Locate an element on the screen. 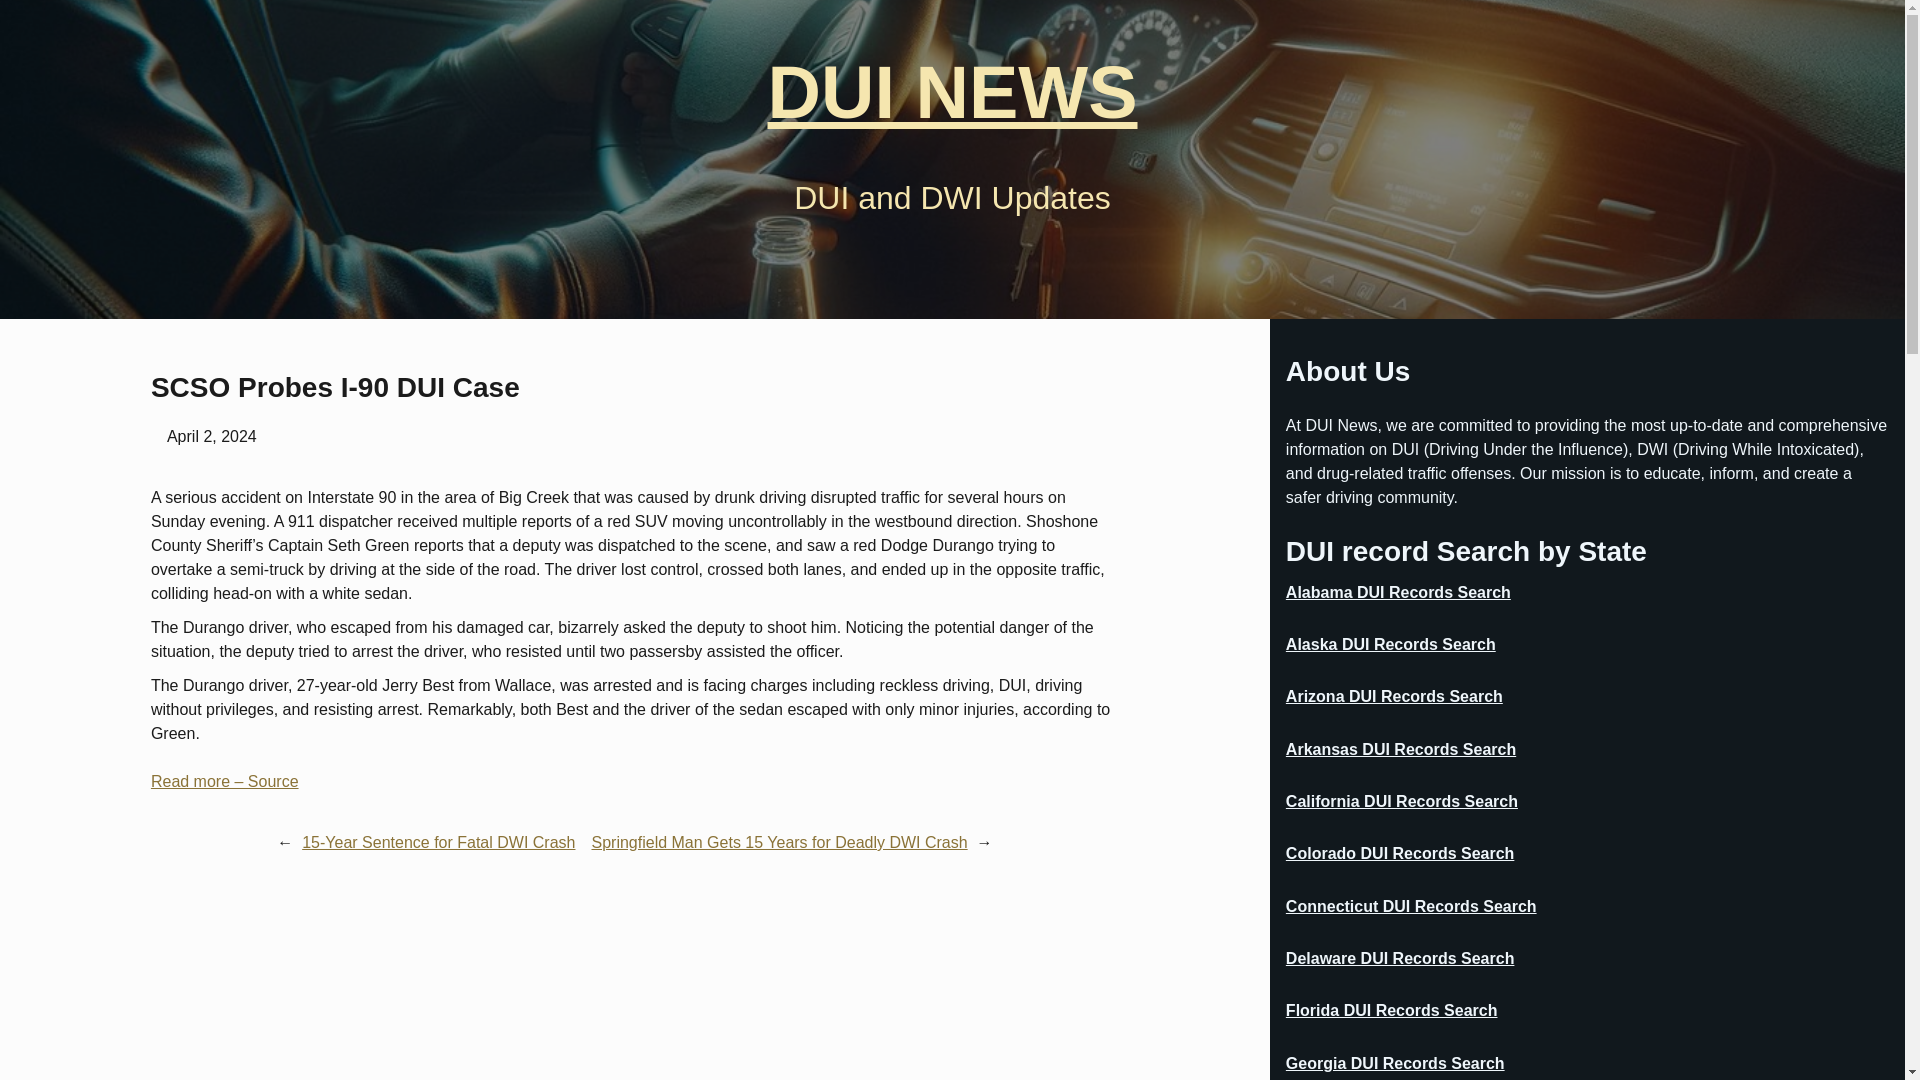 The width and height of the screenshot is (1920, 1080). California DUI Records Search is located at coordinates (1402, 802).